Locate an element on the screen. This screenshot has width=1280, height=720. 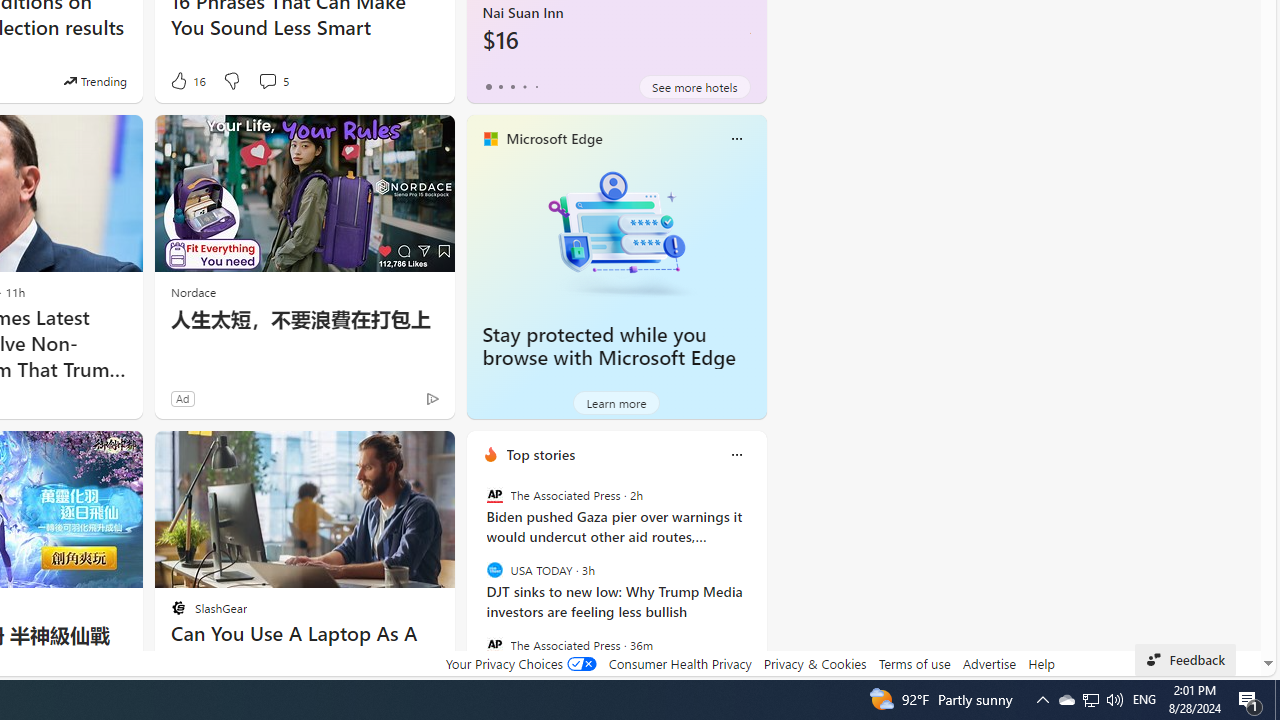
Stay protected while you browse with Microsoft Edge is located at coordinates (616, 232).